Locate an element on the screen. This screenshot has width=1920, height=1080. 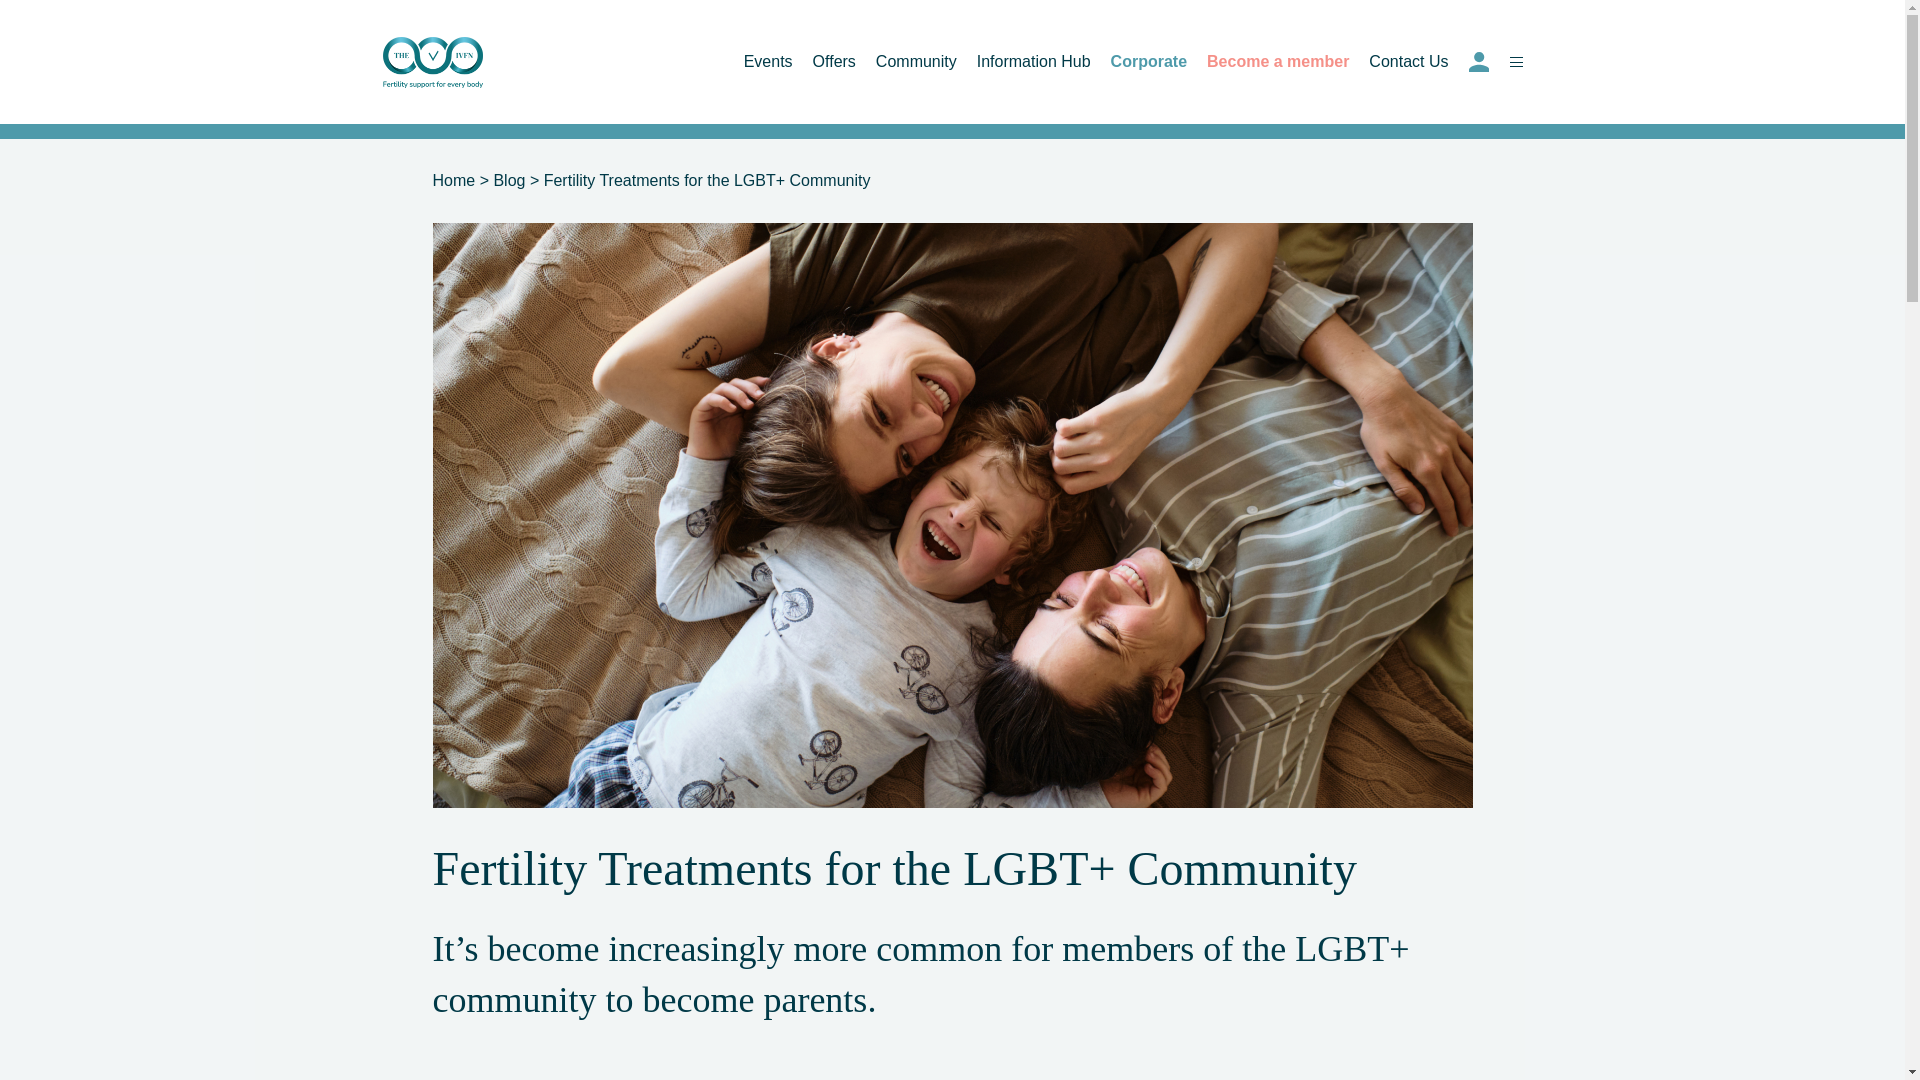
Blog is located at coordinates (508, 180).